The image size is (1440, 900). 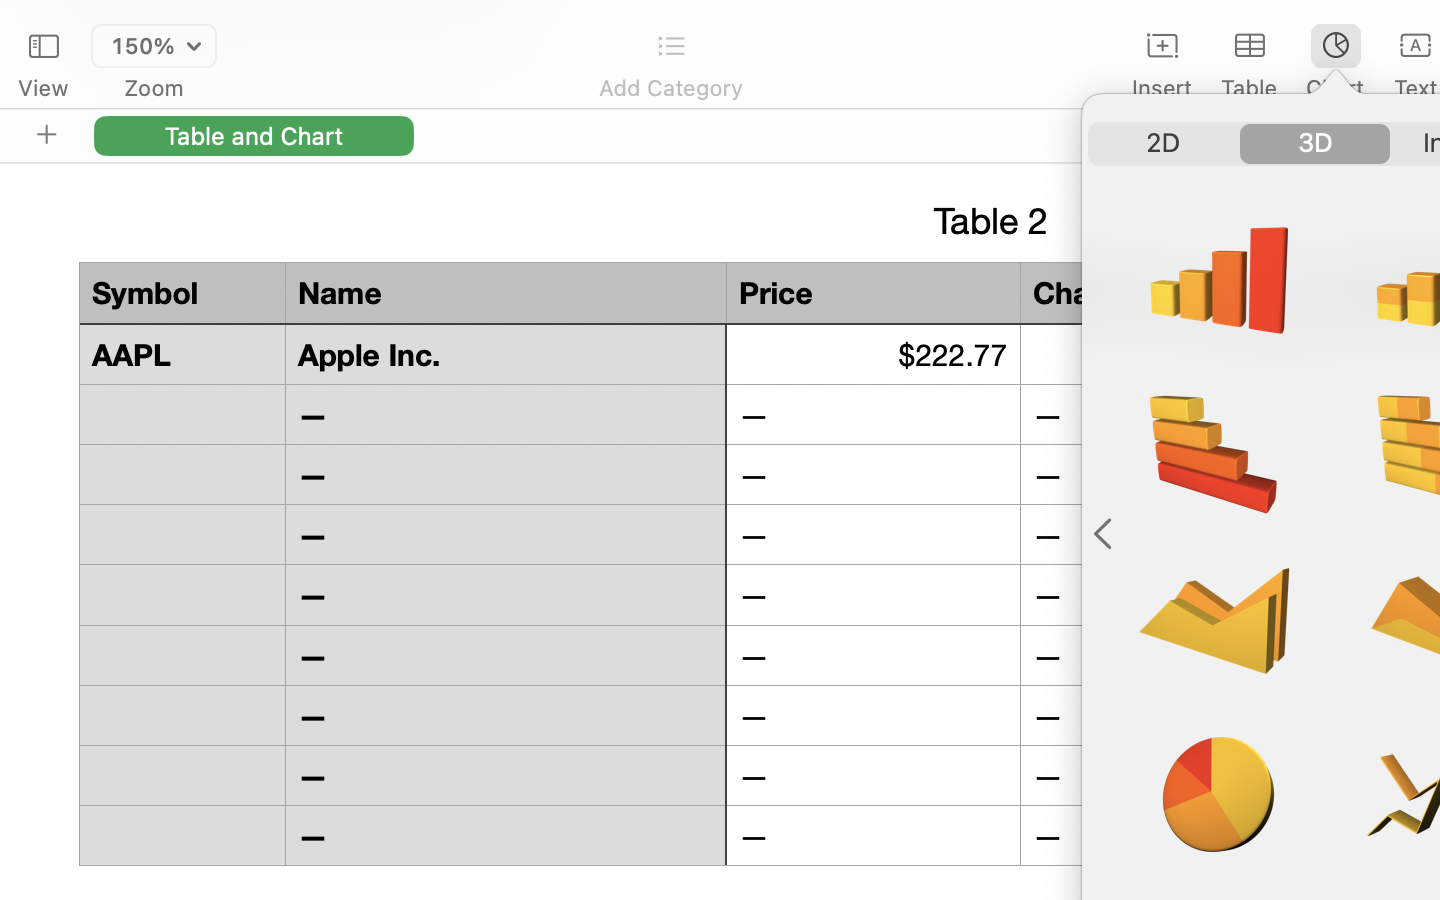 What do you see at coordinates (1162, 88) in the screenshot?
I see `Insert` at bounding box center [1162, 88].